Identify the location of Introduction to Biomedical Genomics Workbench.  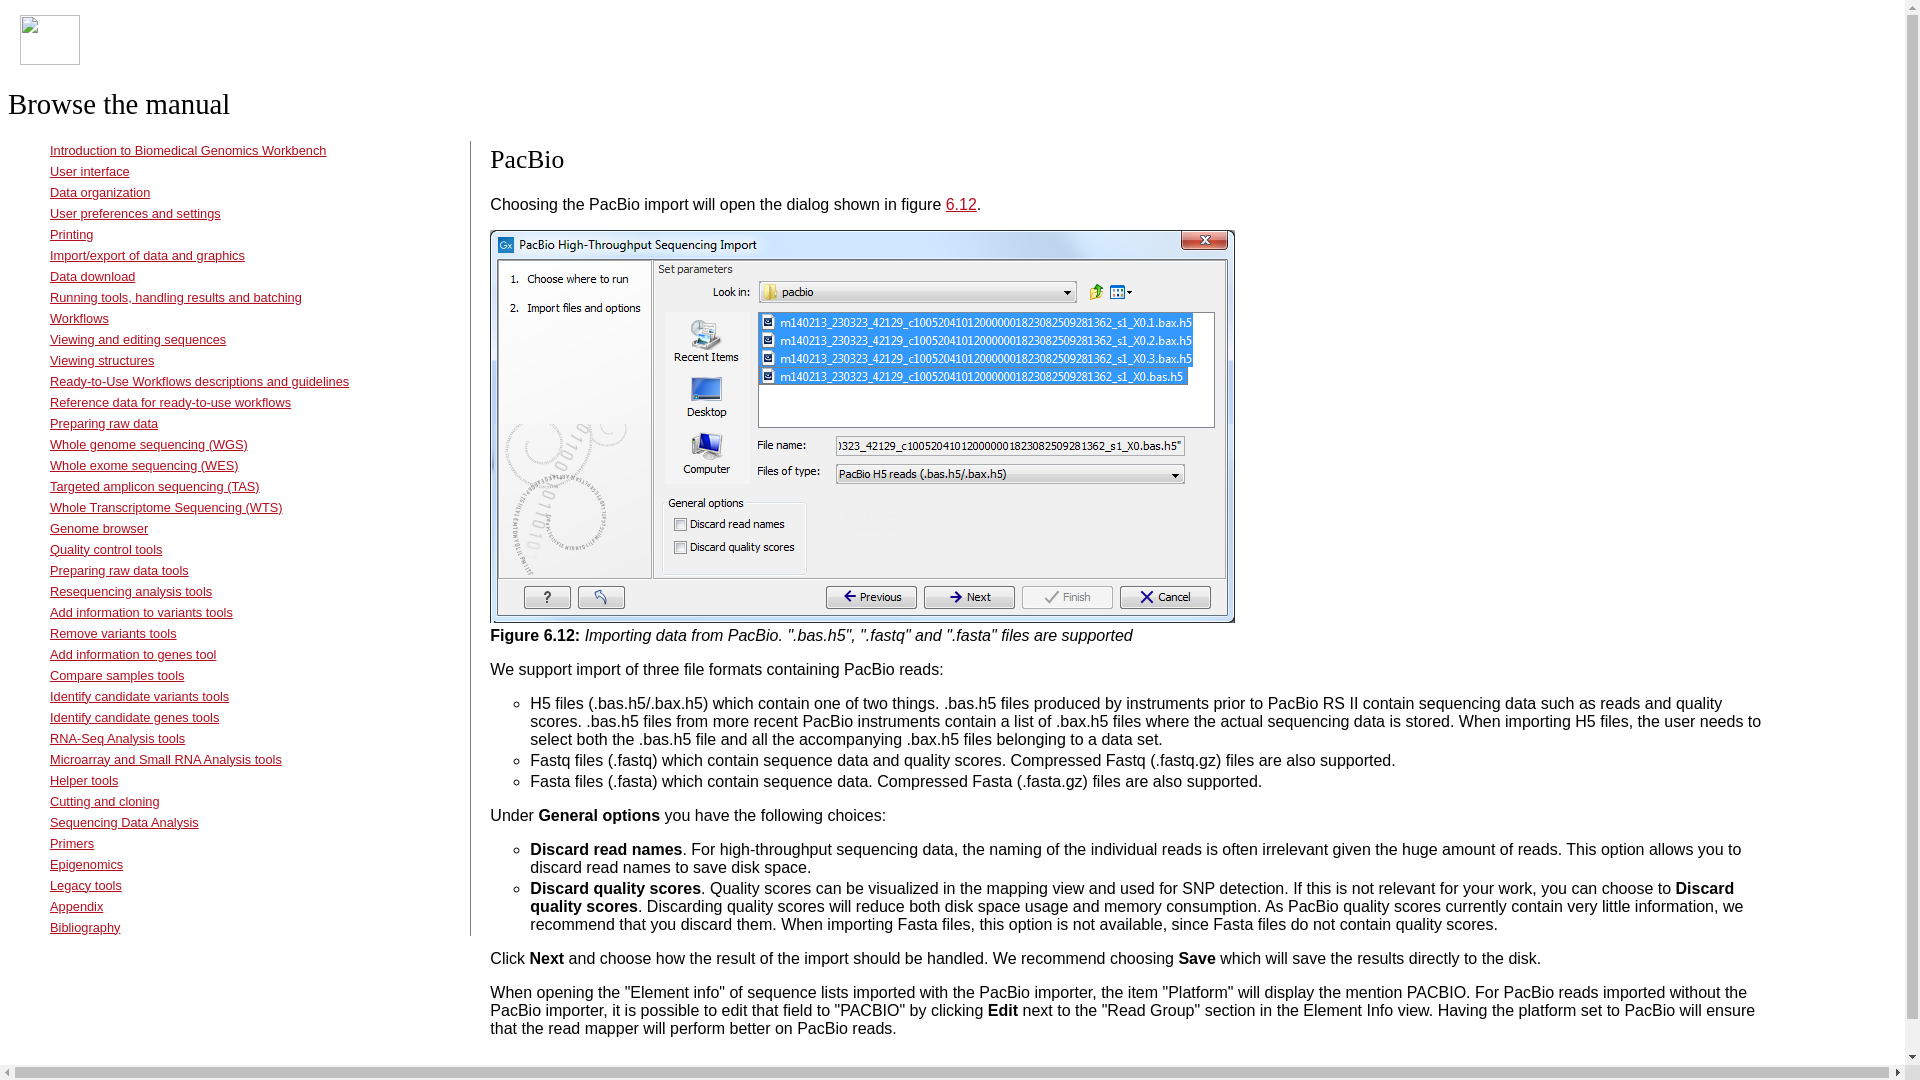
(188, 150).